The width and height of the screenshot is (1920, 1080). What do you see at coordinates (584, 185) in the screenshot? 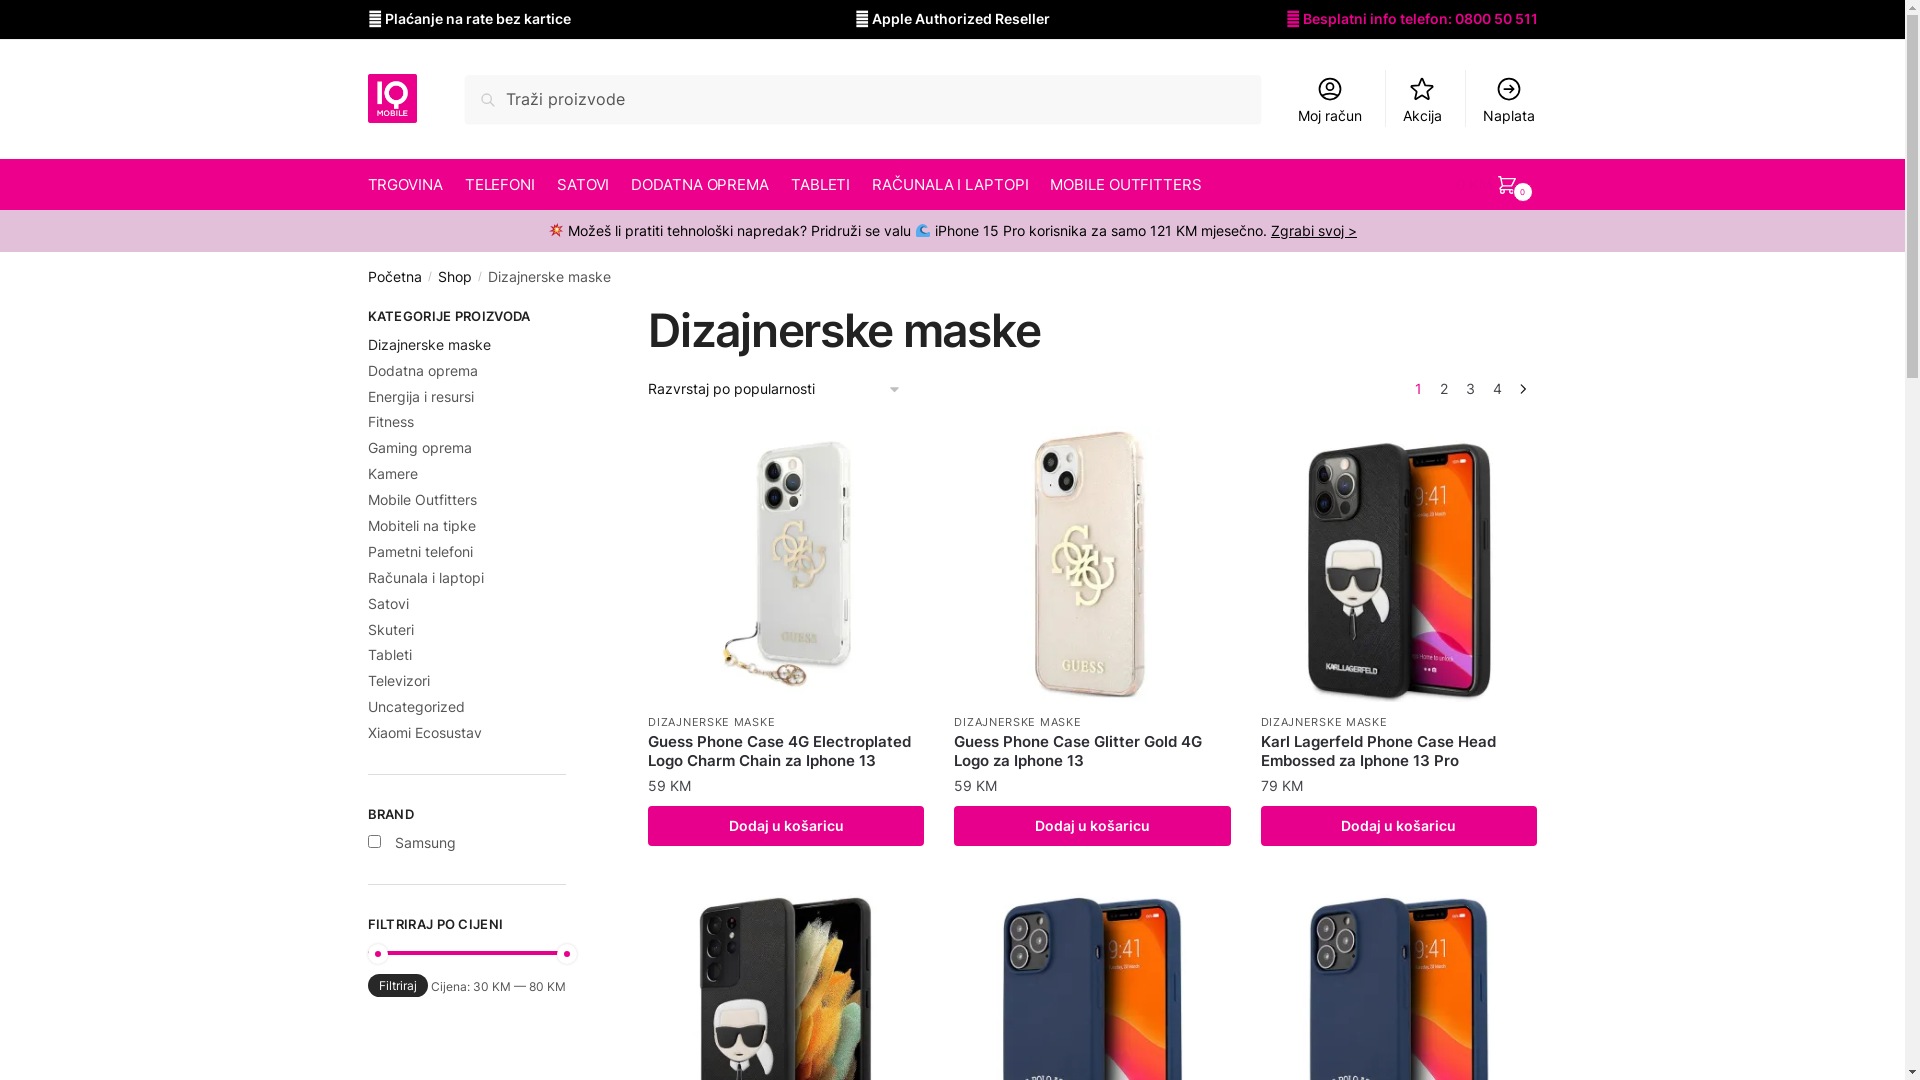
I see `SATOVI` at bounding box center [584, 185].